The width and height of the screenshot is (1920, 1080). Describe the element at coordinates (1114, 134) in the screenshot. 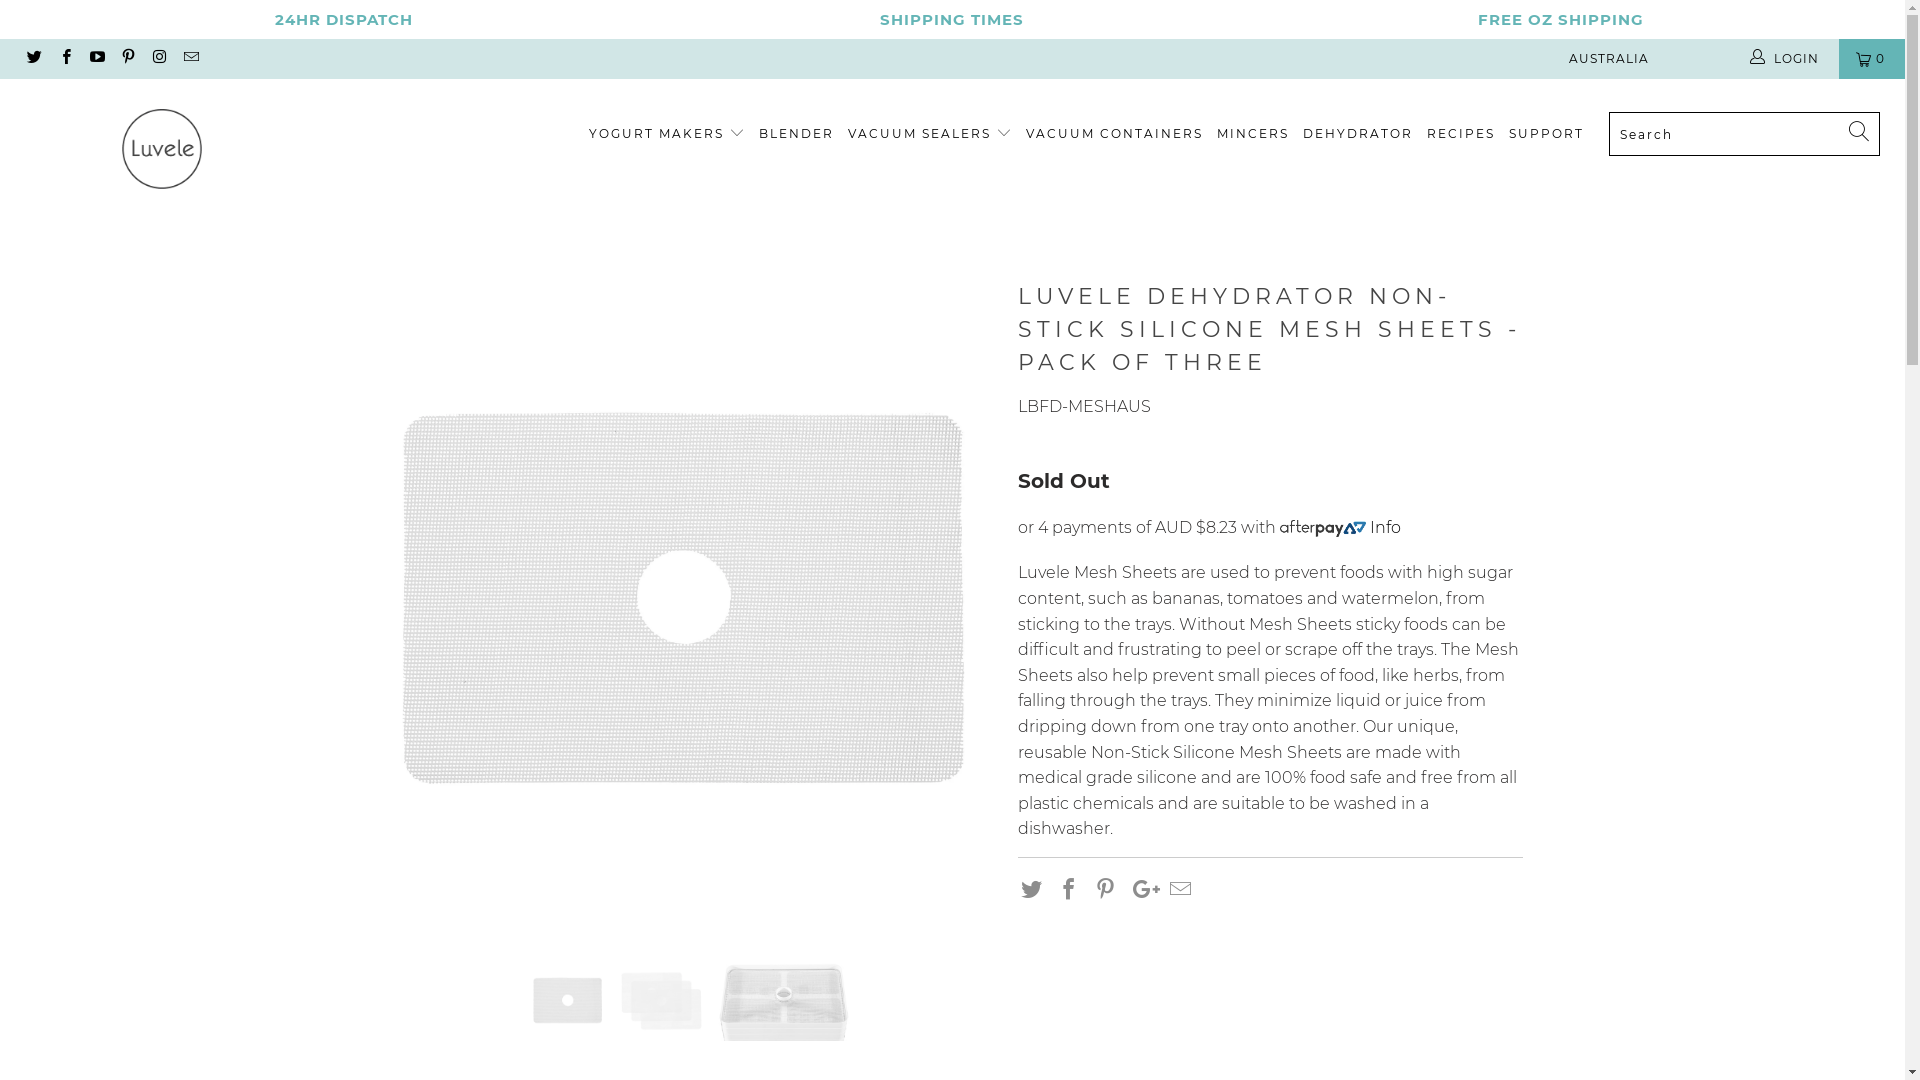

I see `VACUUM CONTAINERS` at that location.